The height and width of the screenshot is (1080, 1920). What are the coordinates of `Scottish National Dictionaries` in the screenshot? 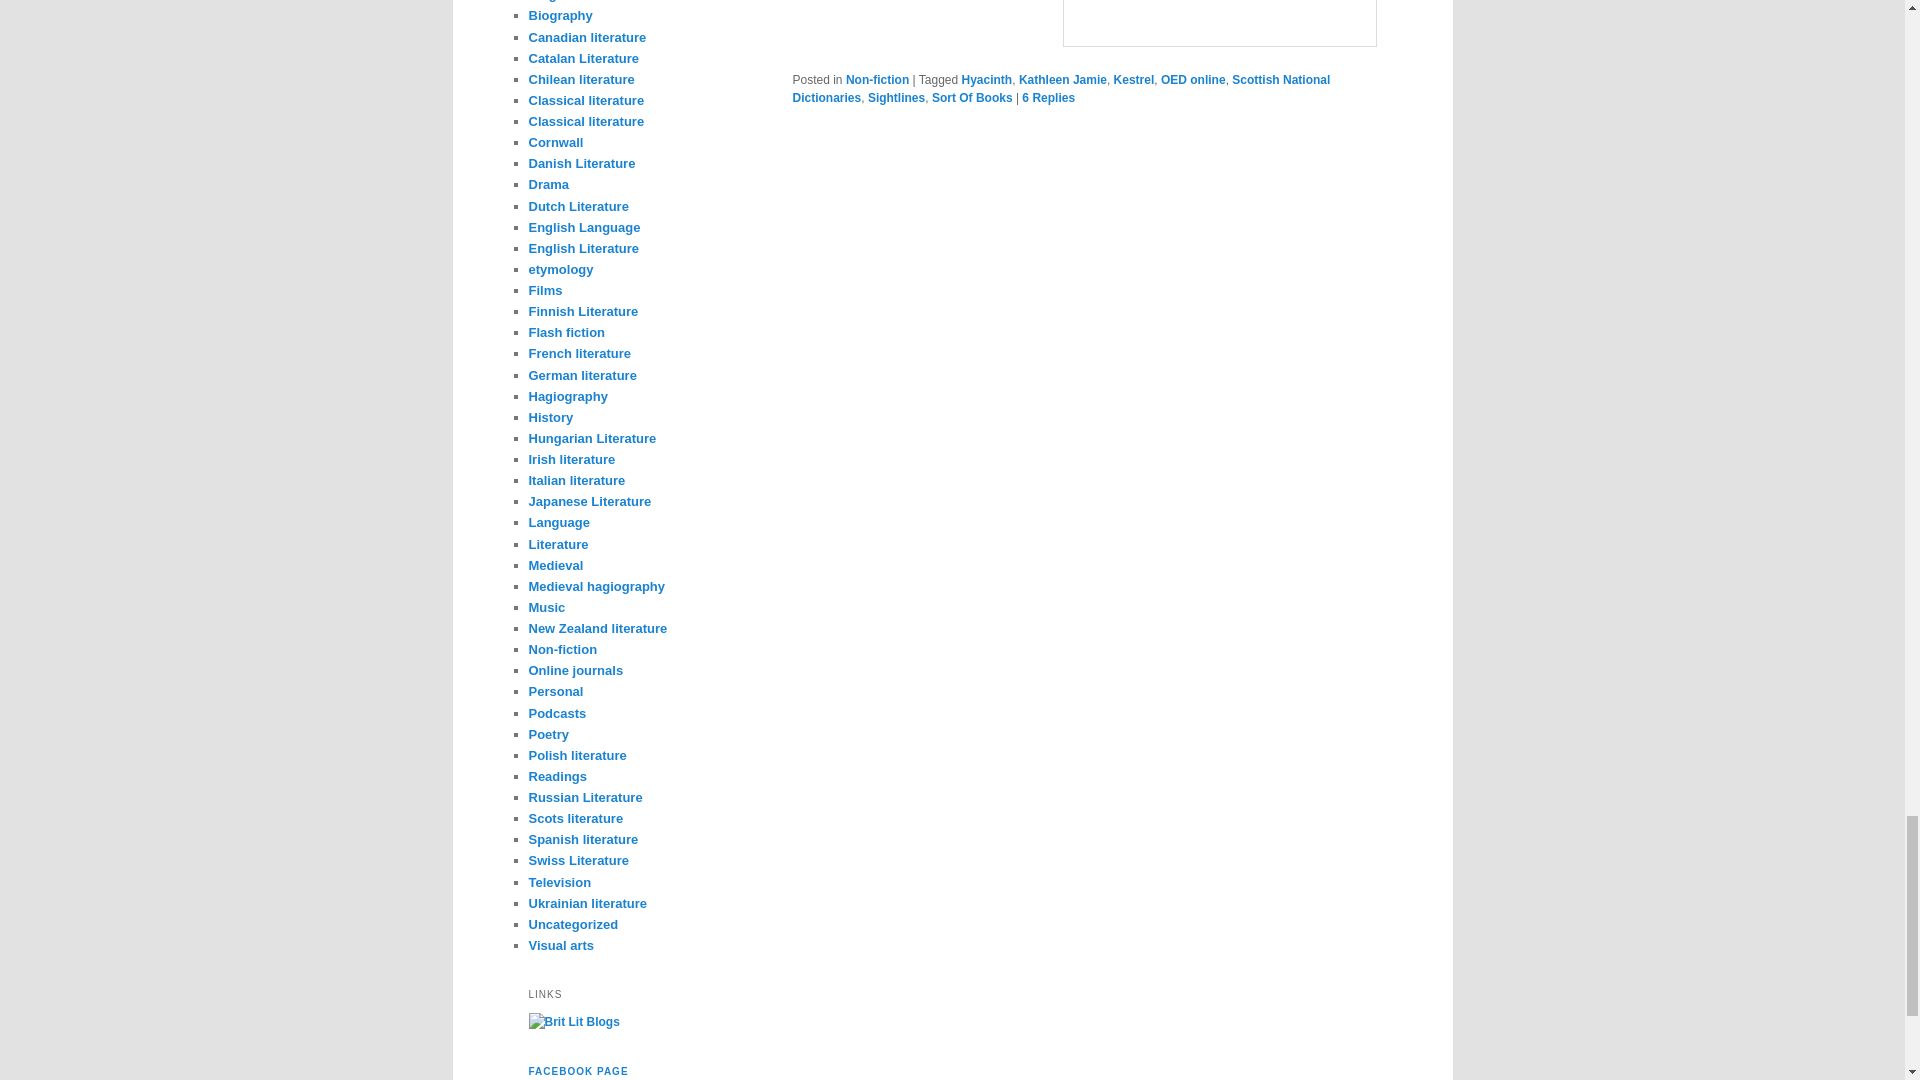 It's located at (1060, 88).